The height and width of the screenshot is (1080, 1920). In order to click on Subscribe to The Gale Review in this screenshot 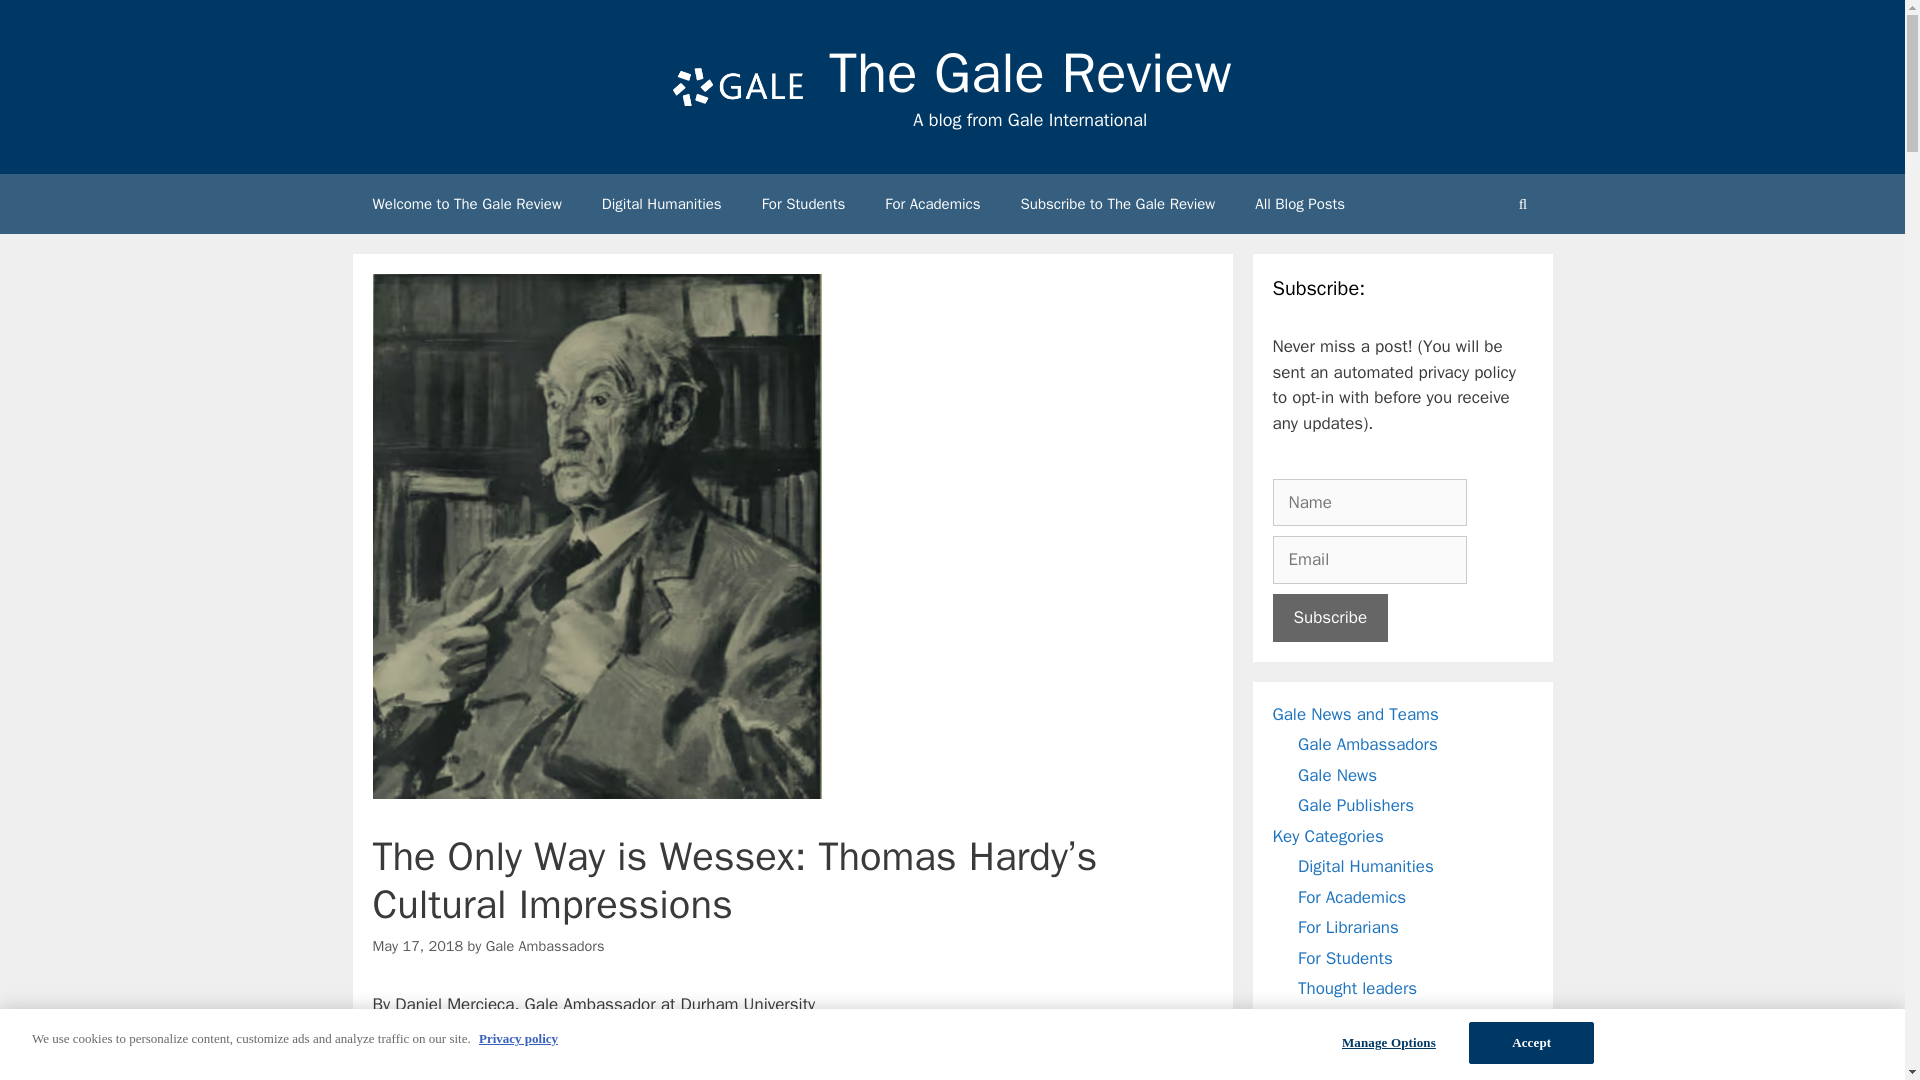, I will do `click(1118, 204)`.